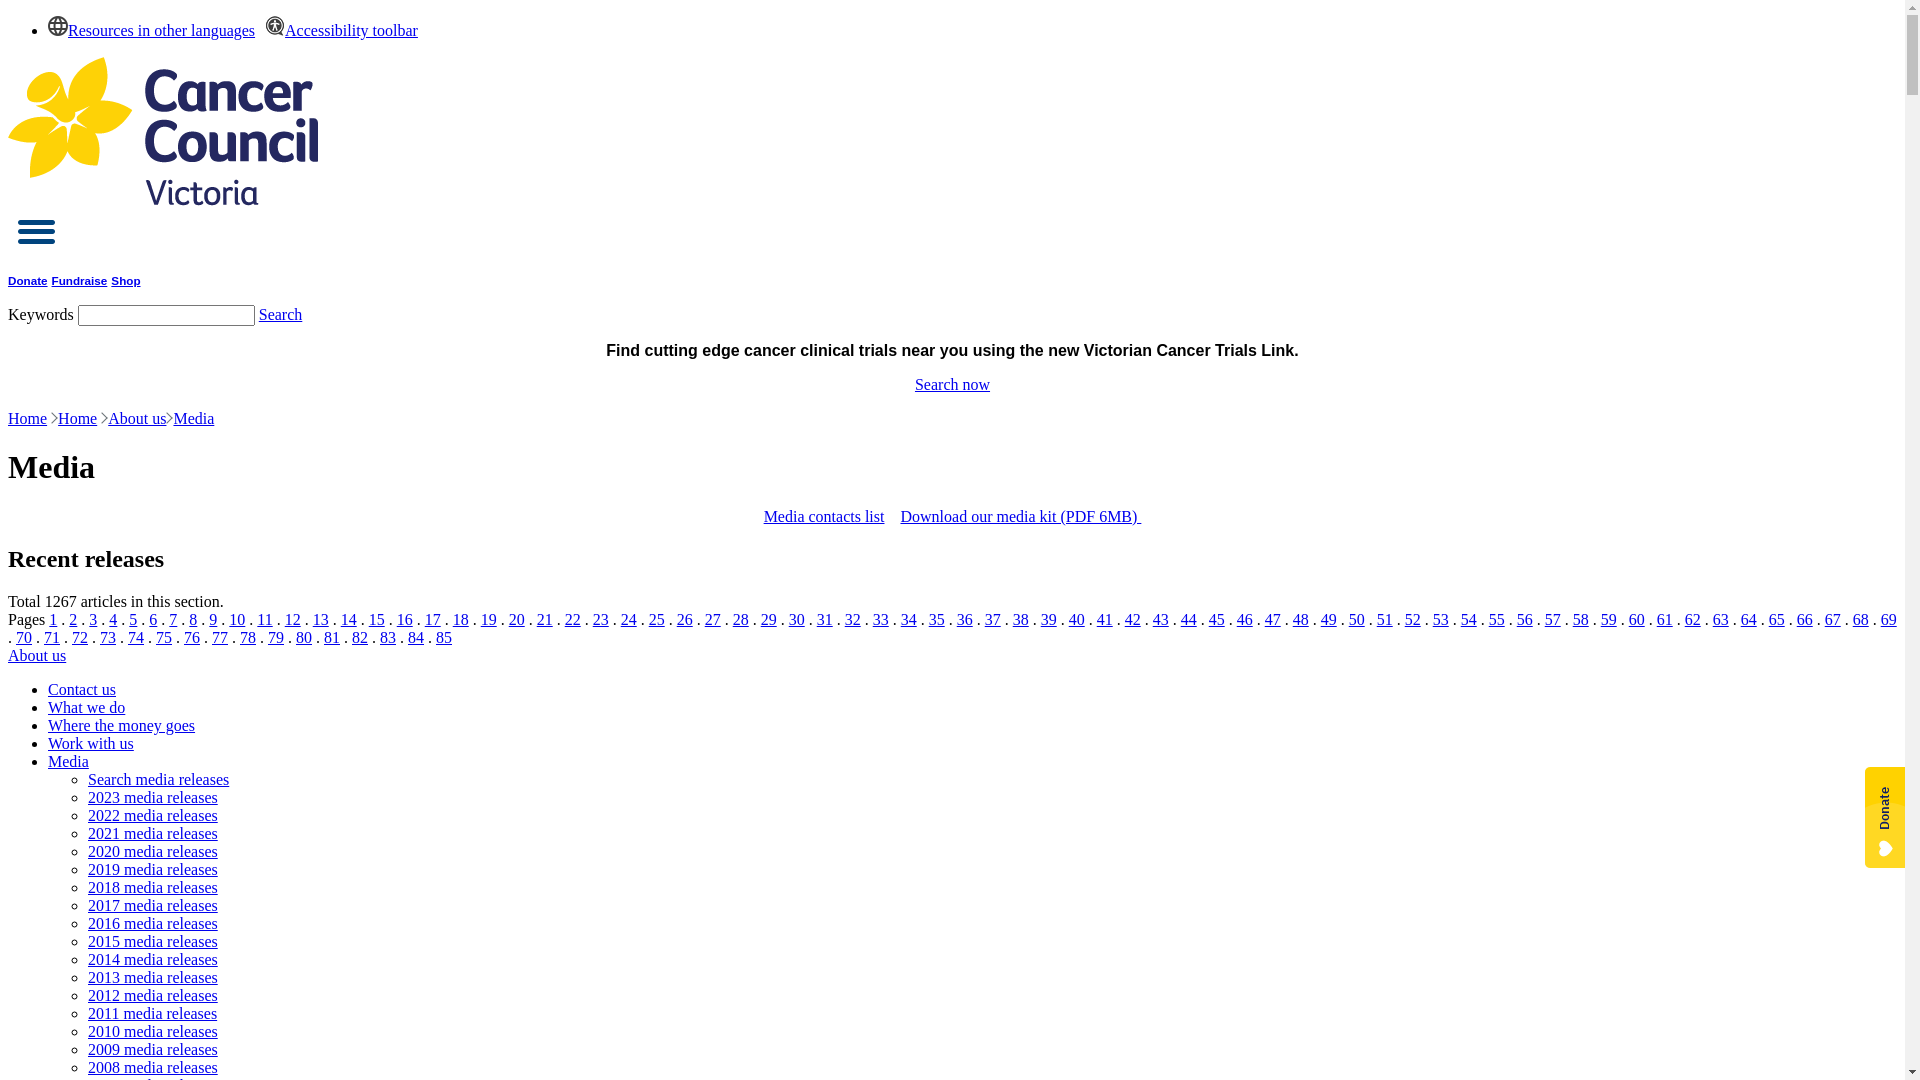  I want to click on 8, so click(193, 620).